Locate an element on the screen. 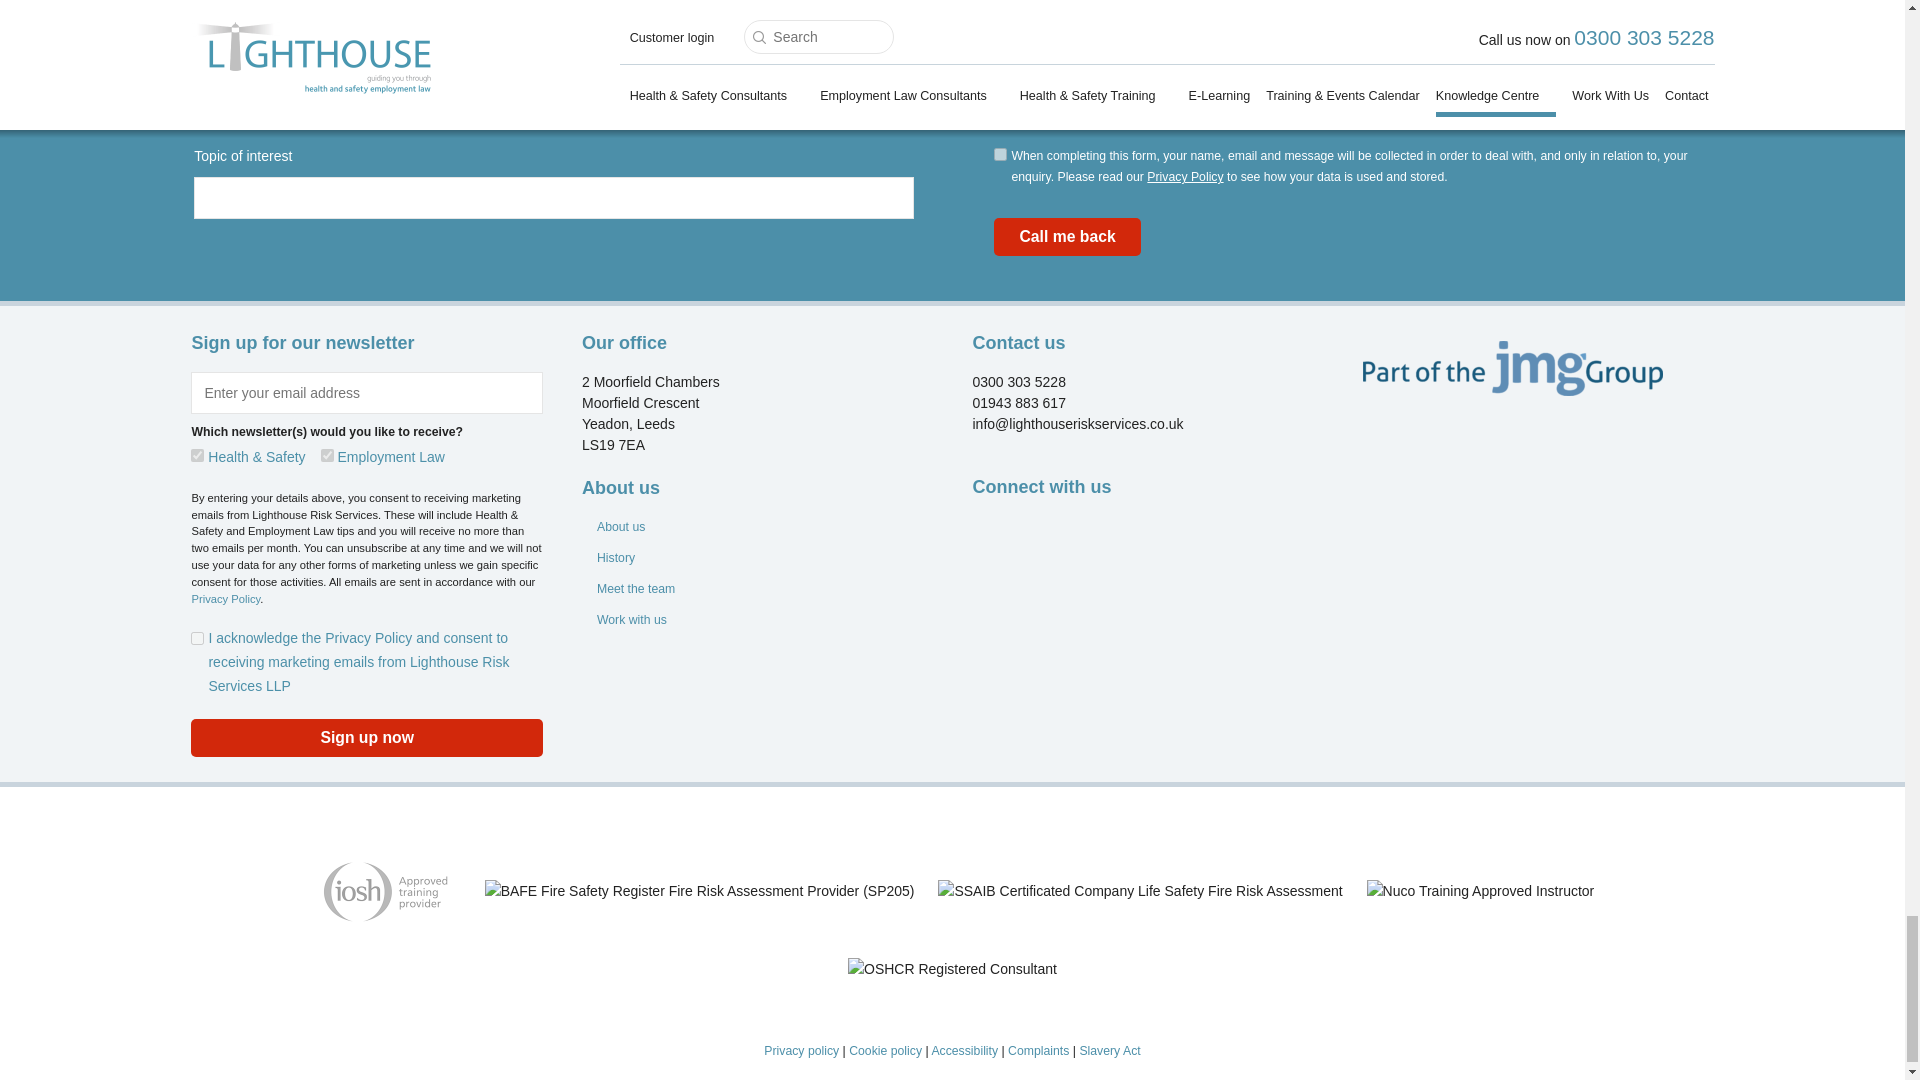  1 is located at coordinates (1000, 154).